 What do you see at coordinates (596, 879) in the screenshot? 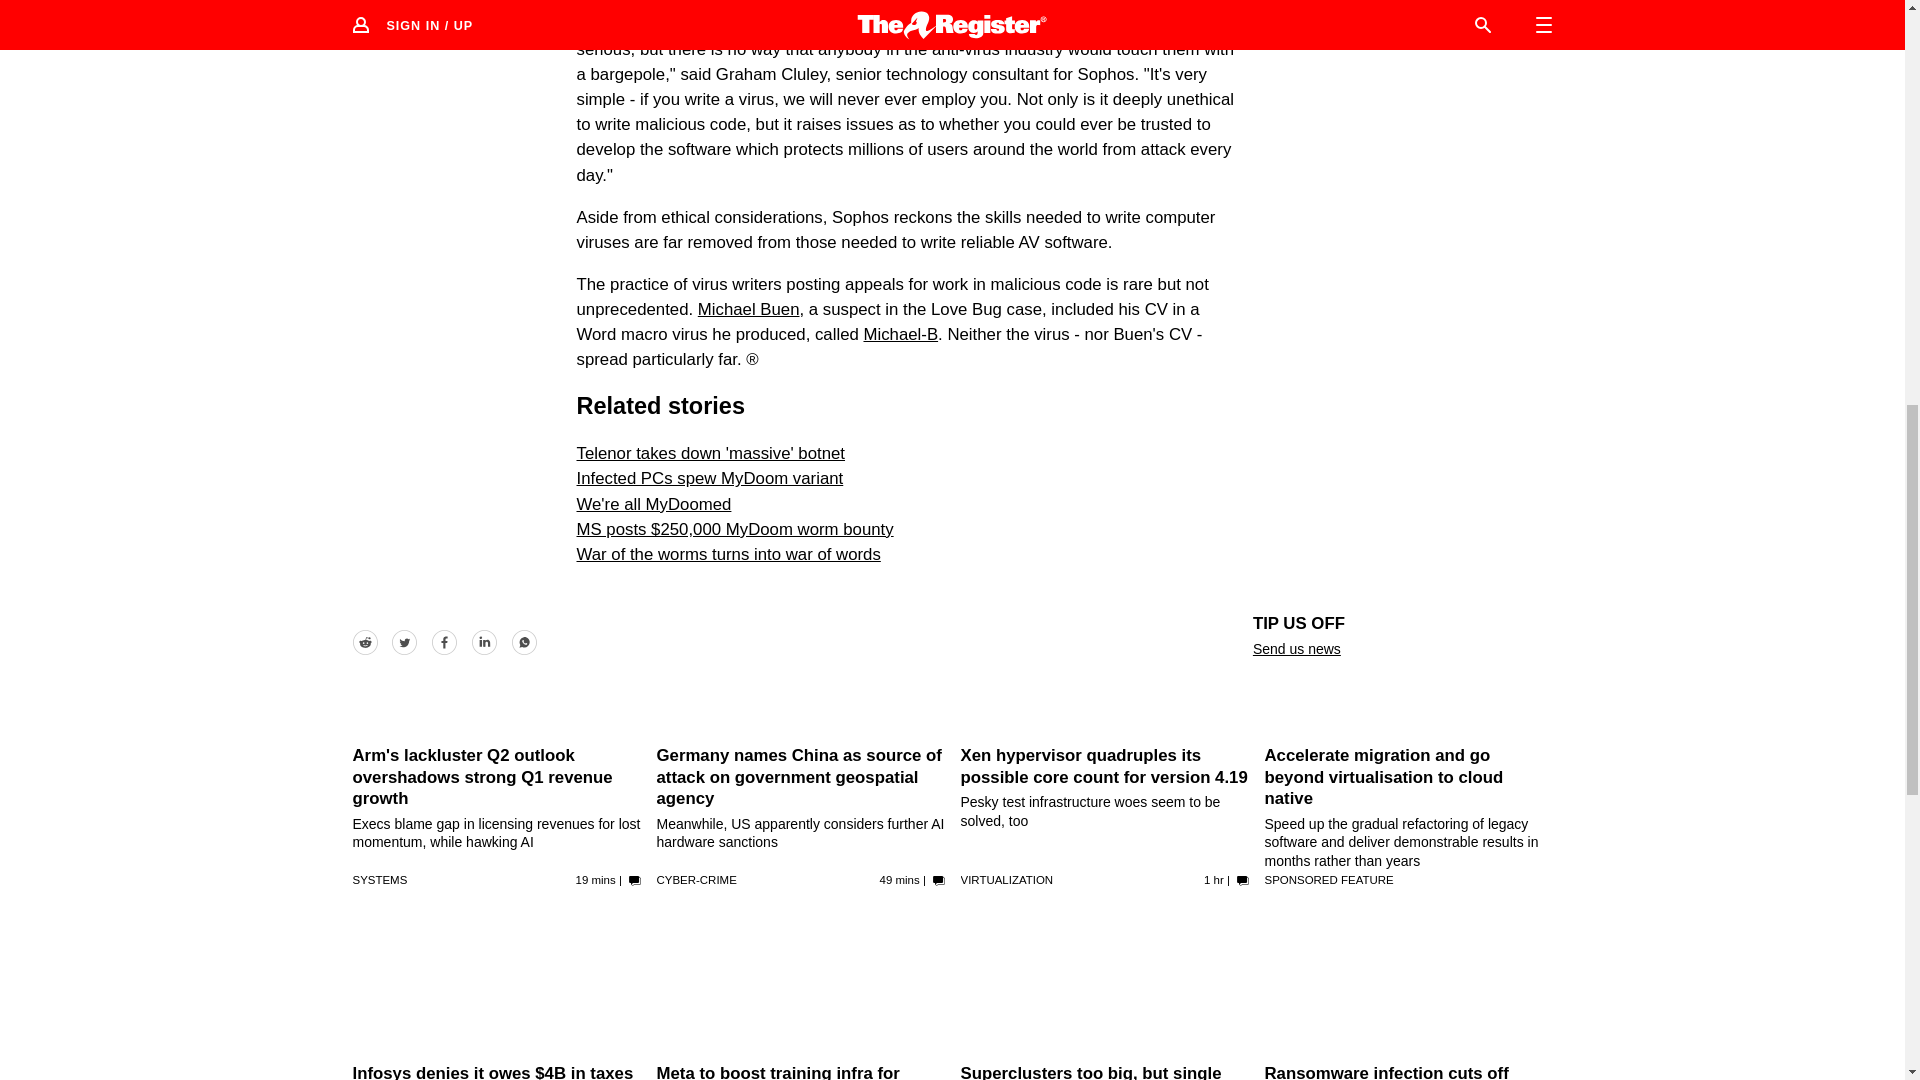
I see `1 Aug 2024 6:30` at bounding box center [596, 879].